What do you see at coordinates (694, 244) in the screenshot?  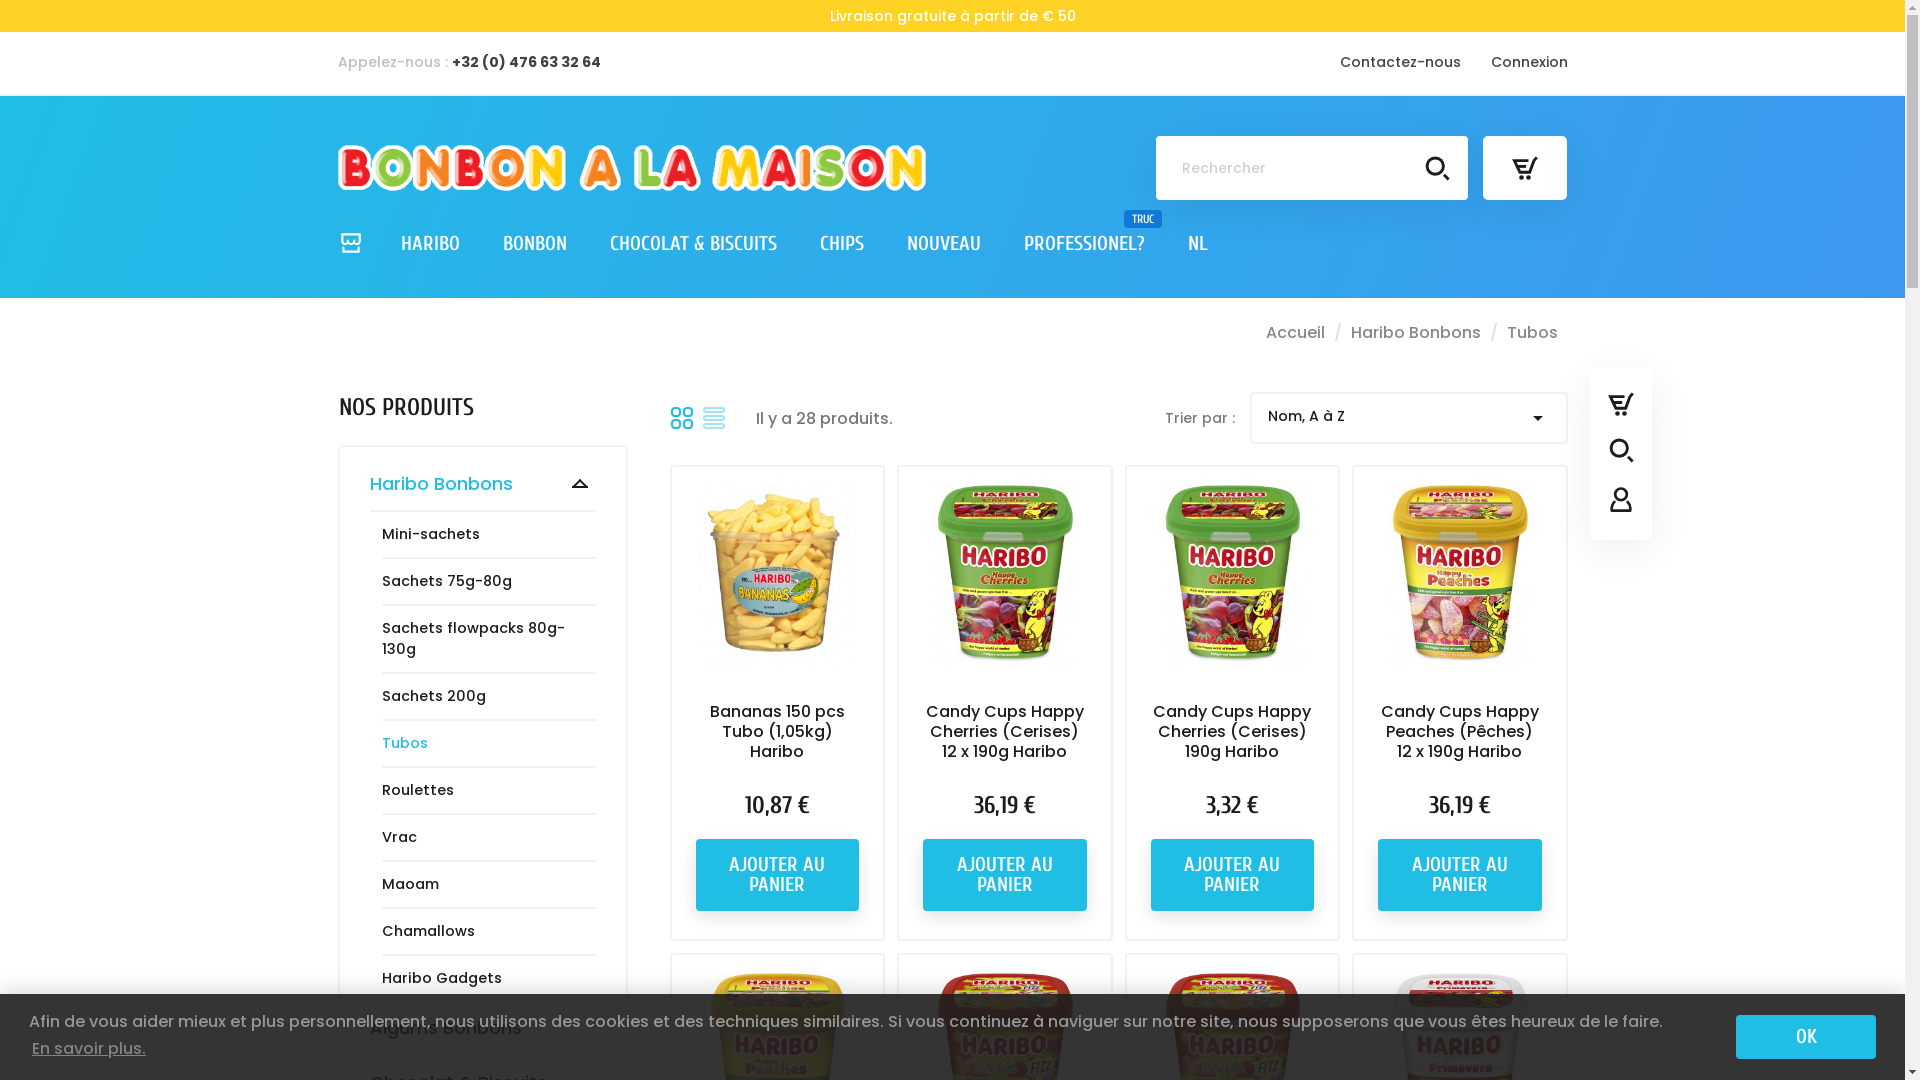 I see `CHOCOLAT & BISCUITS` at bounding box center [694, 244].